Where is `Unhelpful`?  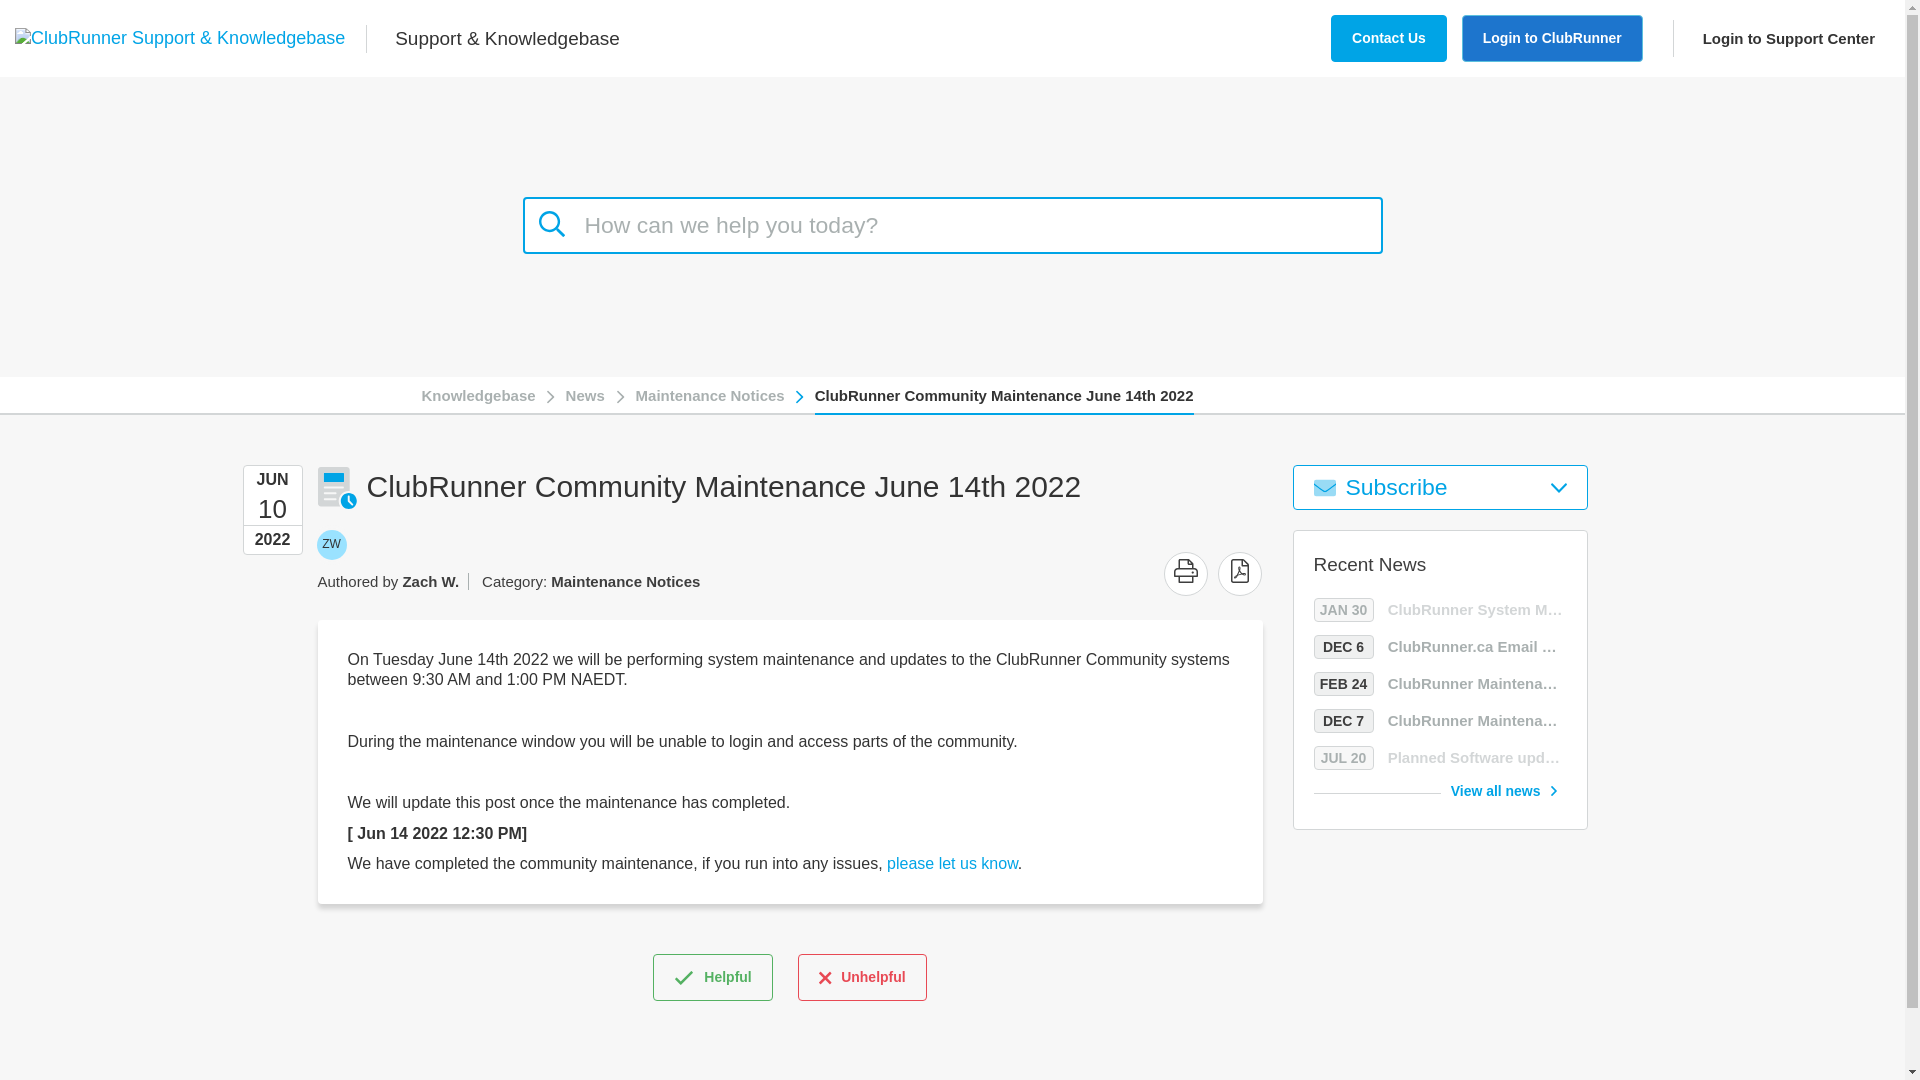 Unhelpful is located at coordinates (952, 863).